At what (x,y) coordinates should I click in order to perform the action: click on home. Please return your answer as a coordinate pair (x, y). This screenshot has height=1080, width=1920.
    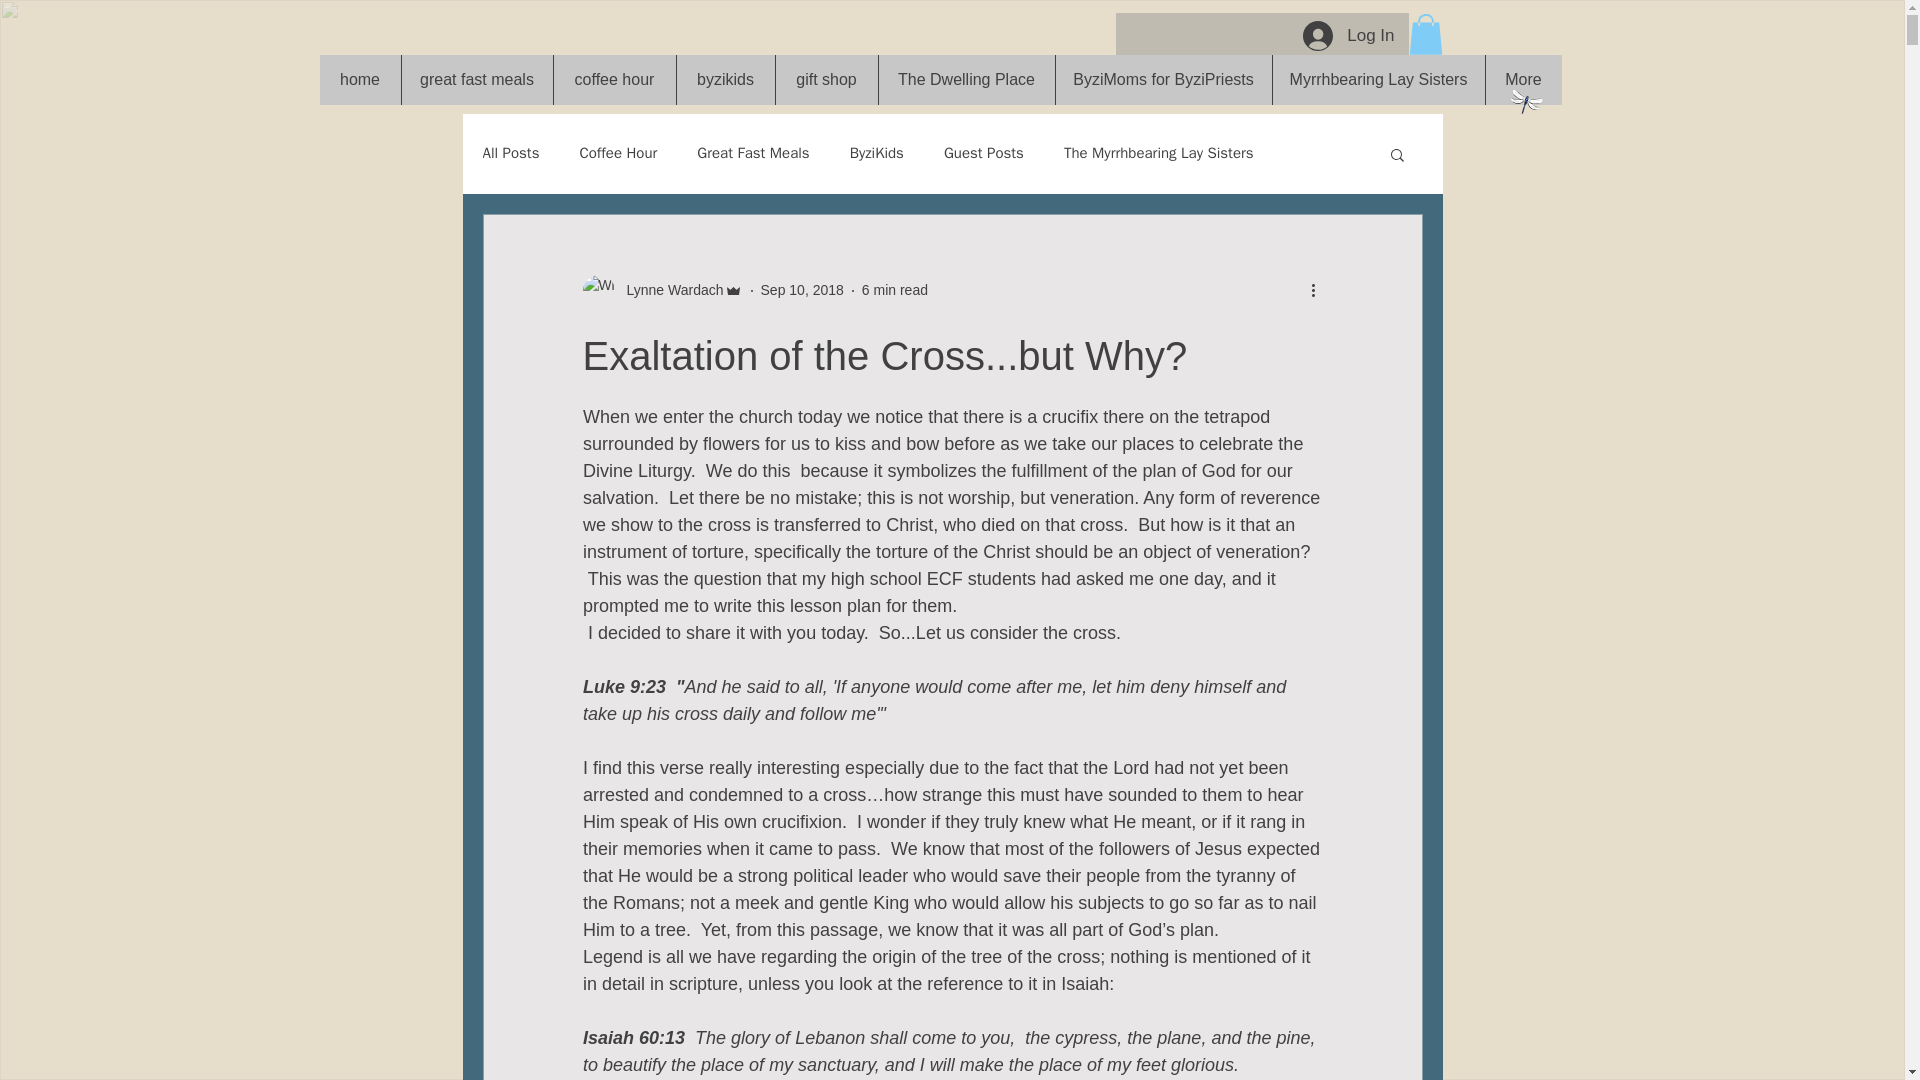
    Looking at the image, I should click on (360, 80).